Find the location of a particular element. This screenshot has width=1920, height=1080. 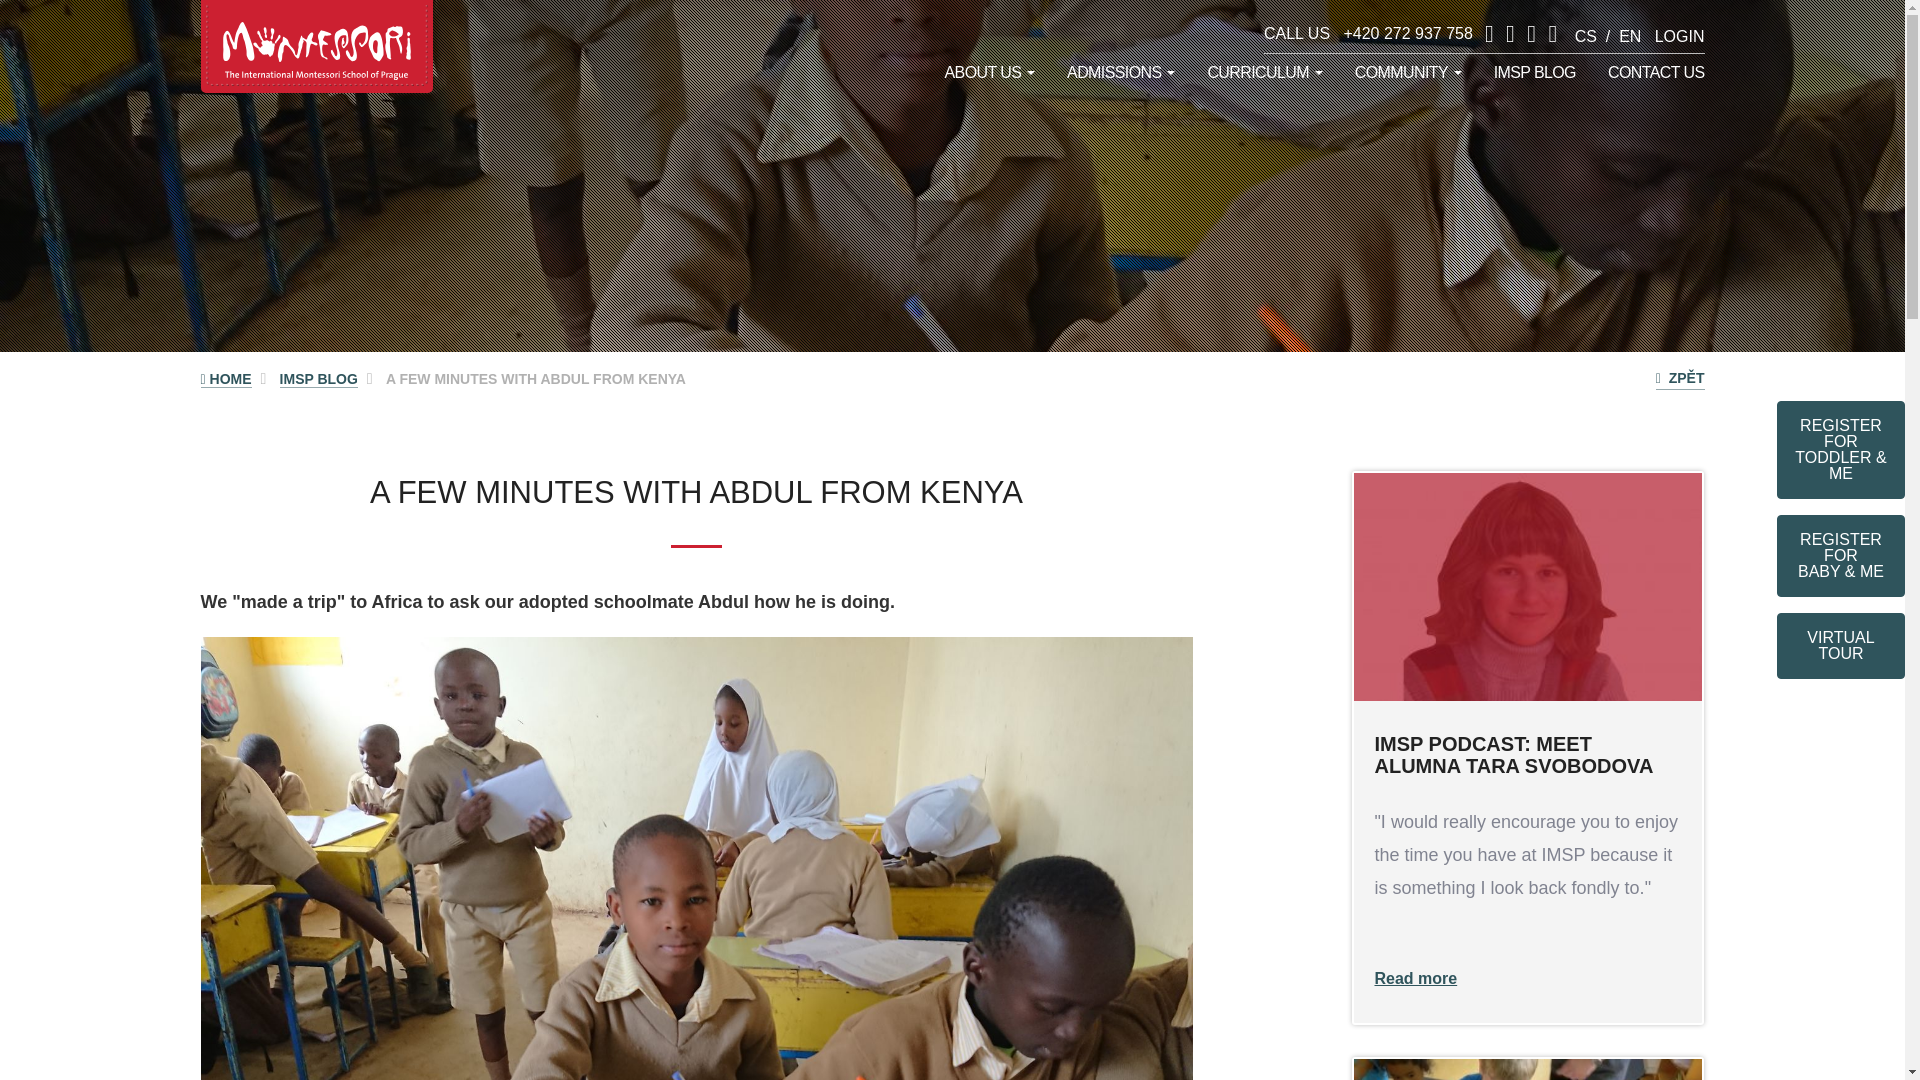

CS is located at coordinates (1586, 36).